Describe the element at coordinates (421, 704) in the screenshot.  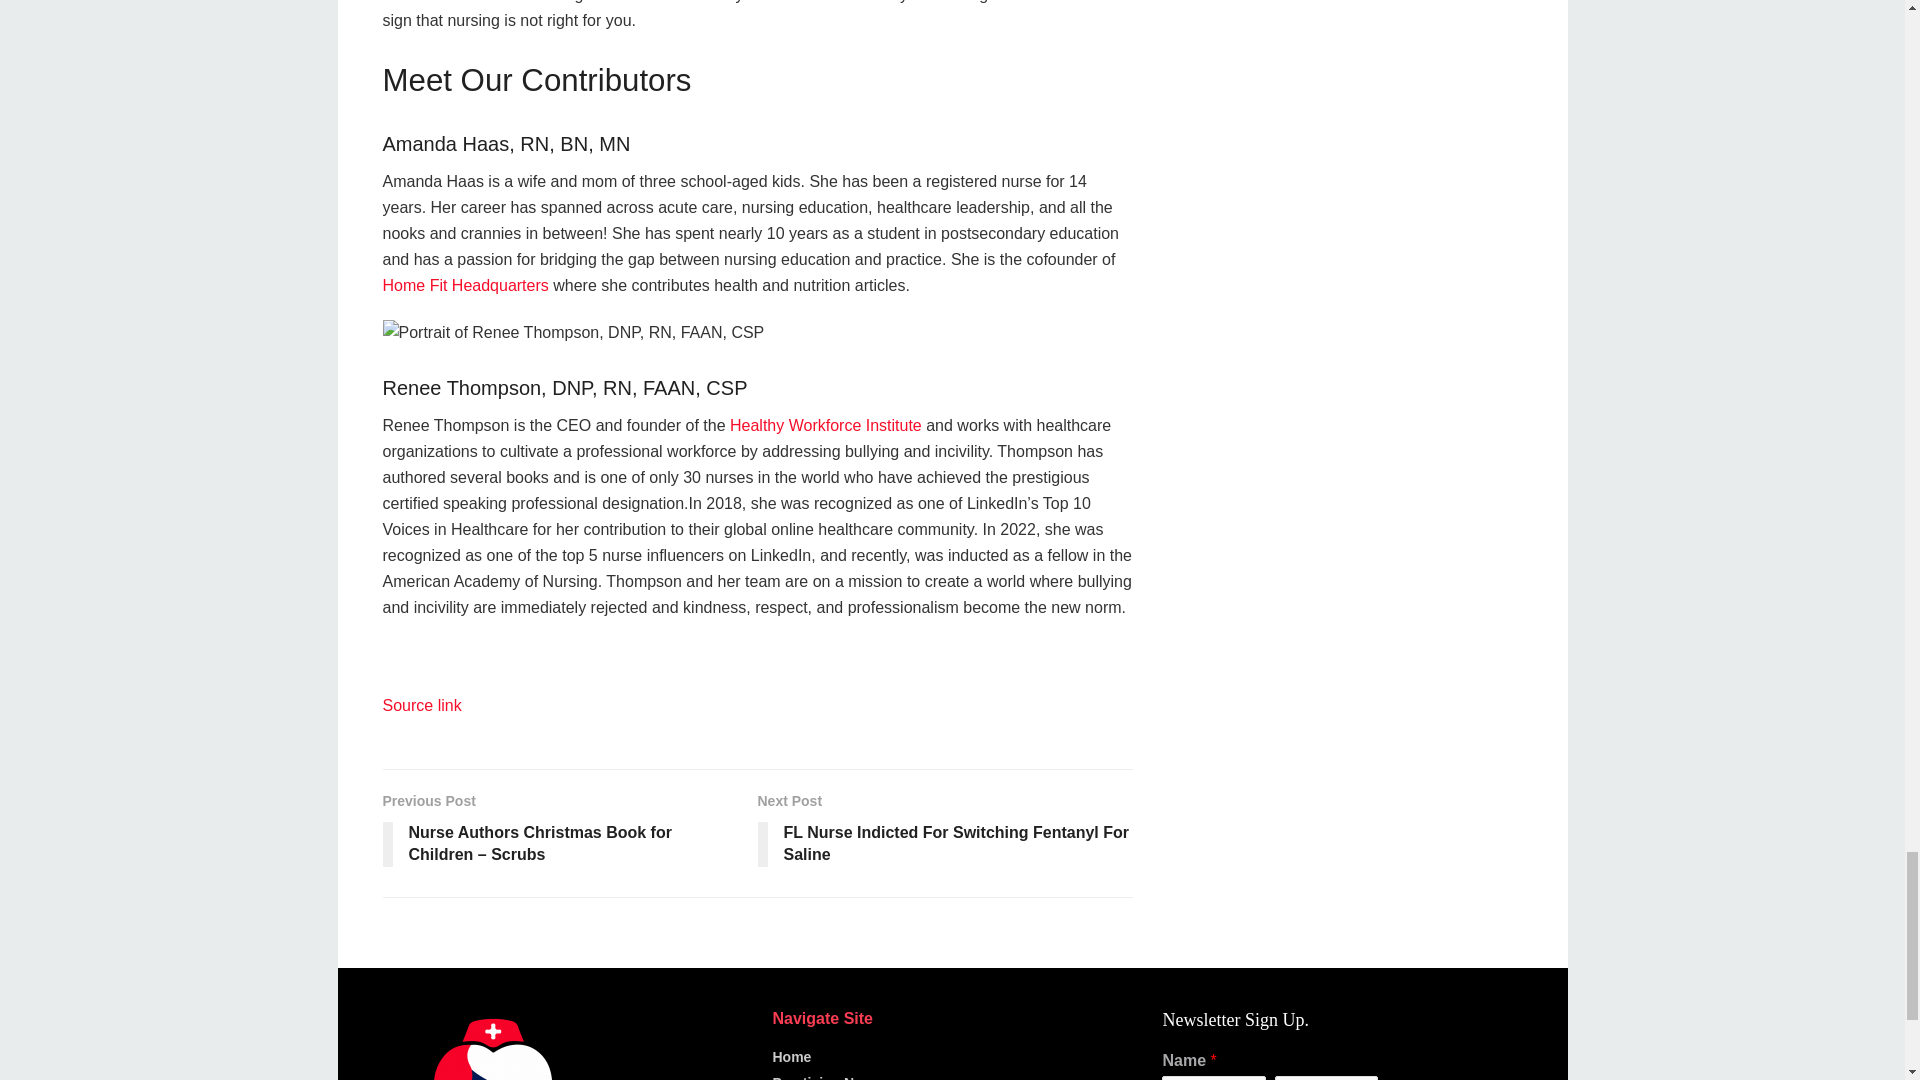
I see `Source link` at that location.